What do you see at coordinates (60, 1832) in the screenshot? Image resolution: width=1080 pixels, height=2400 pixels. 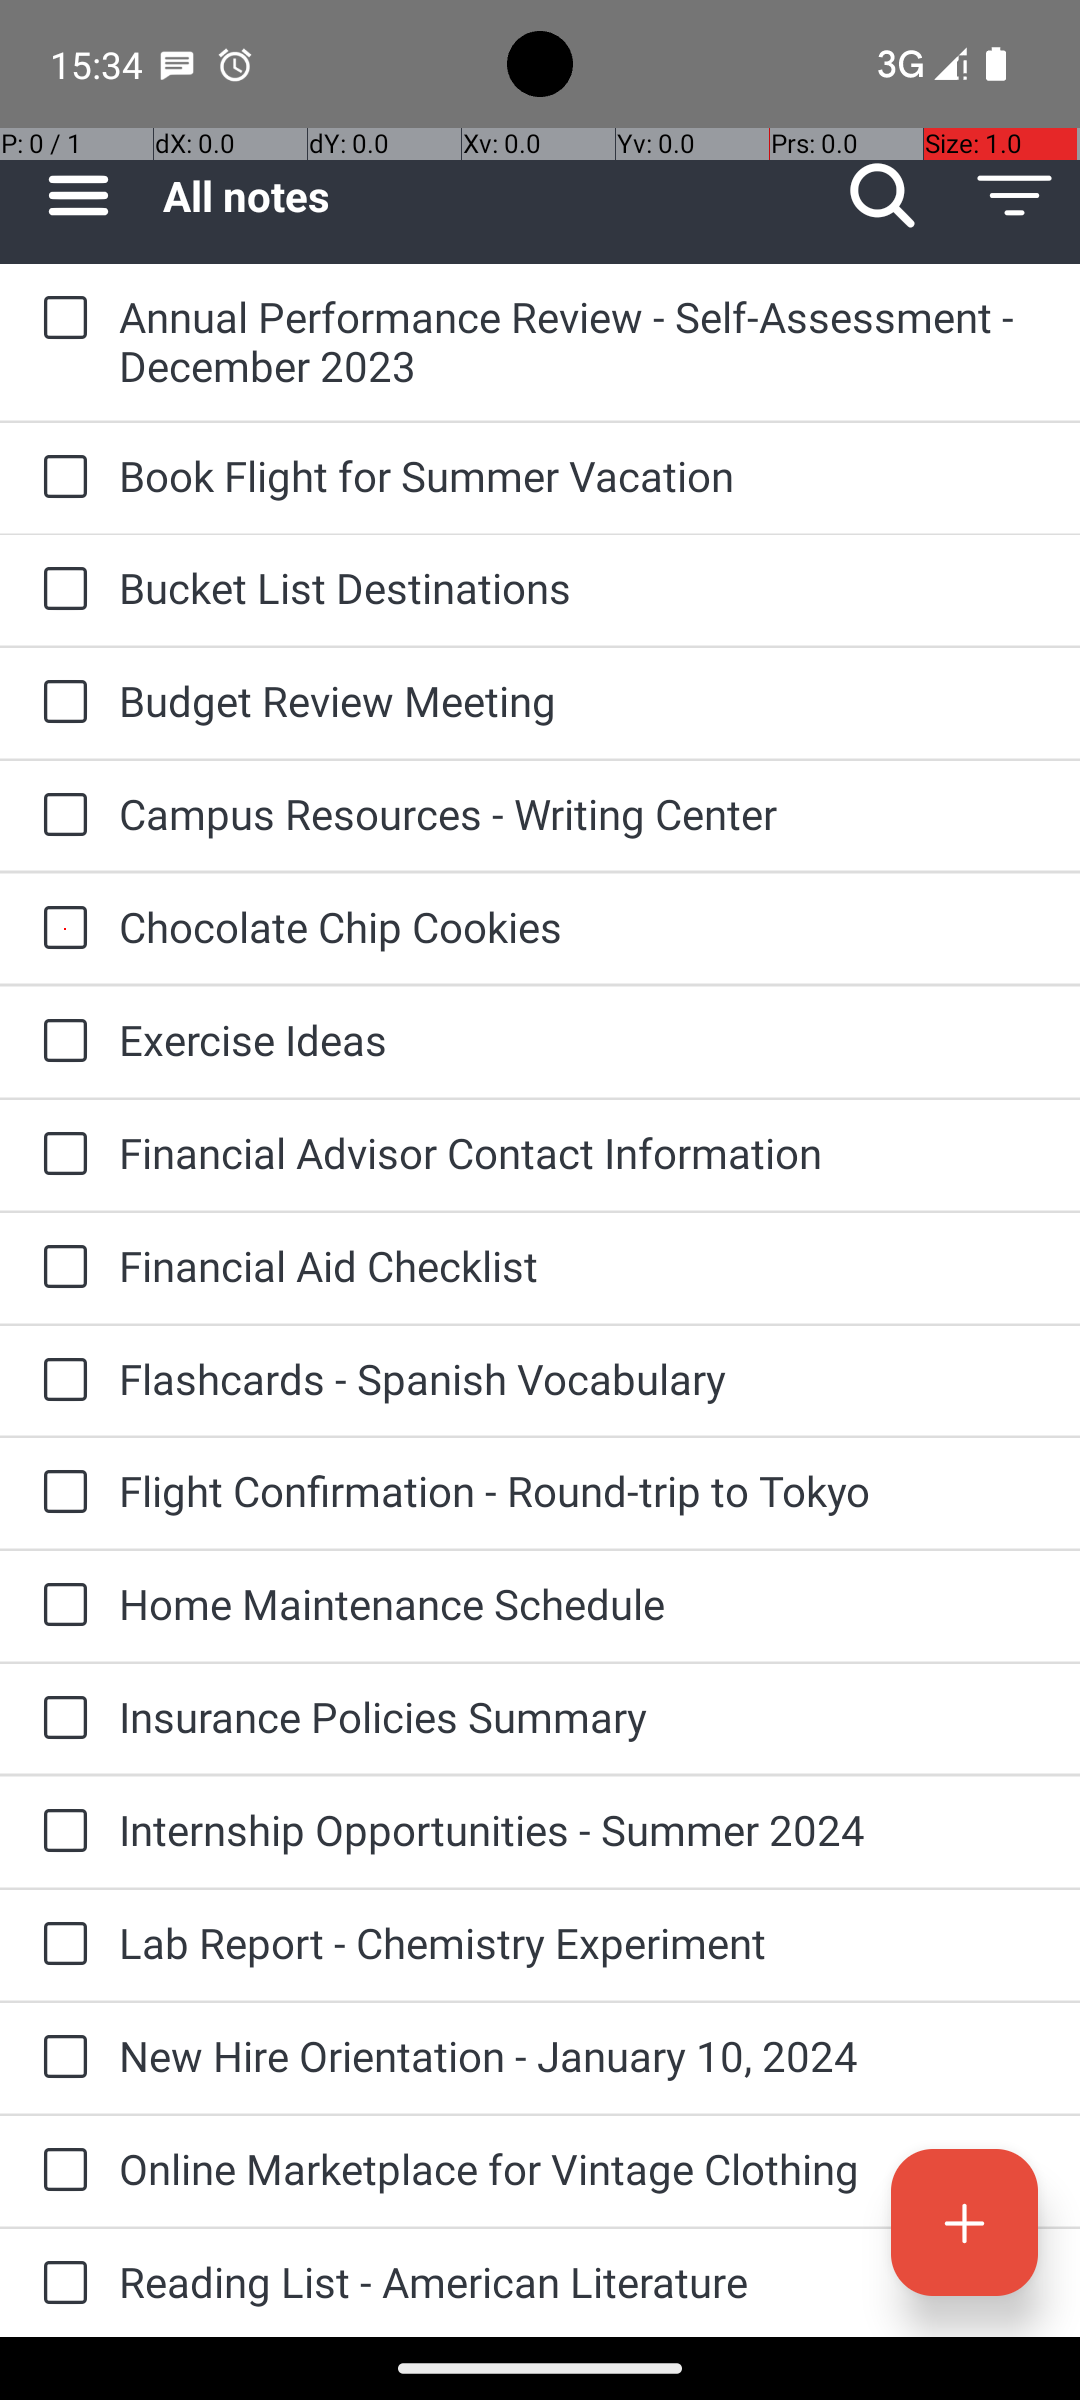 I see `to-do: Internship Opportunities - Summer 2024` at bounding box center [60, 1832].